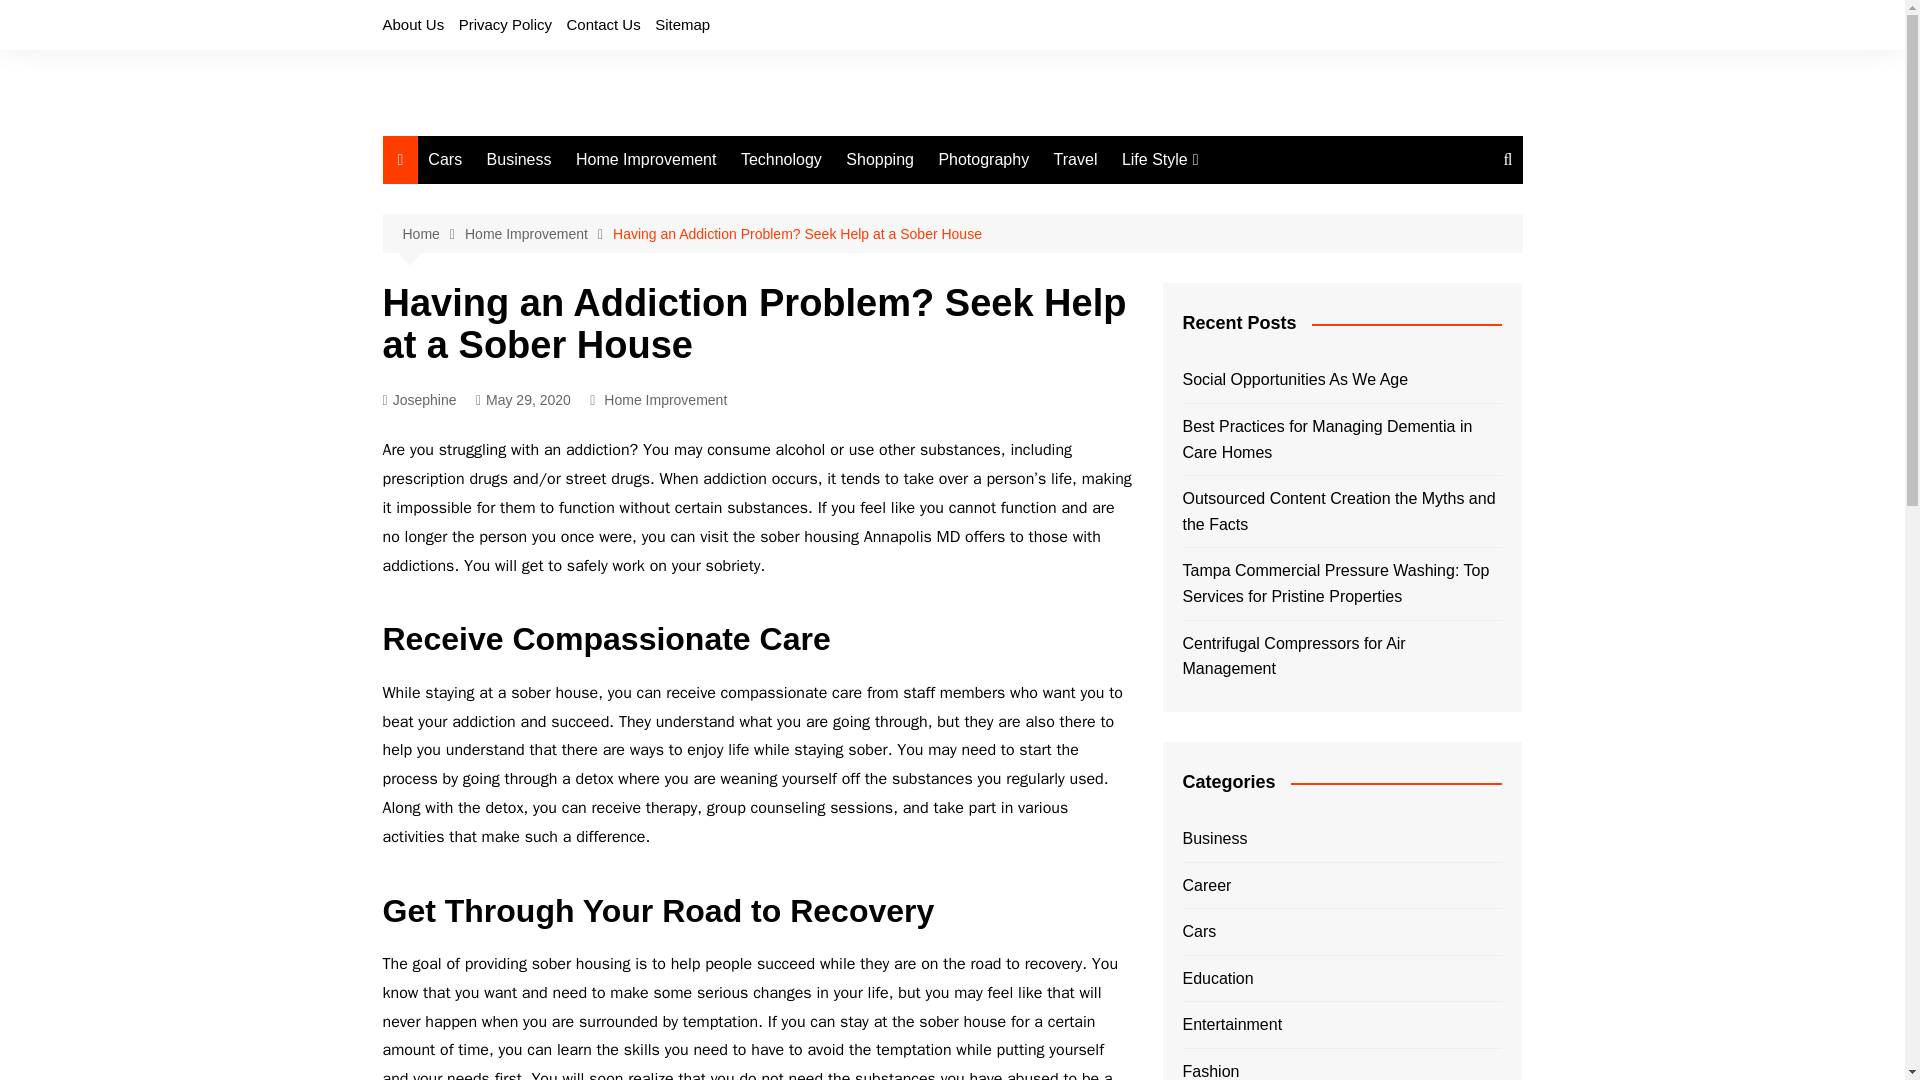  Describe the element at coordinates (1222, 200) in the screenshot. I see `Fashion` at that location.